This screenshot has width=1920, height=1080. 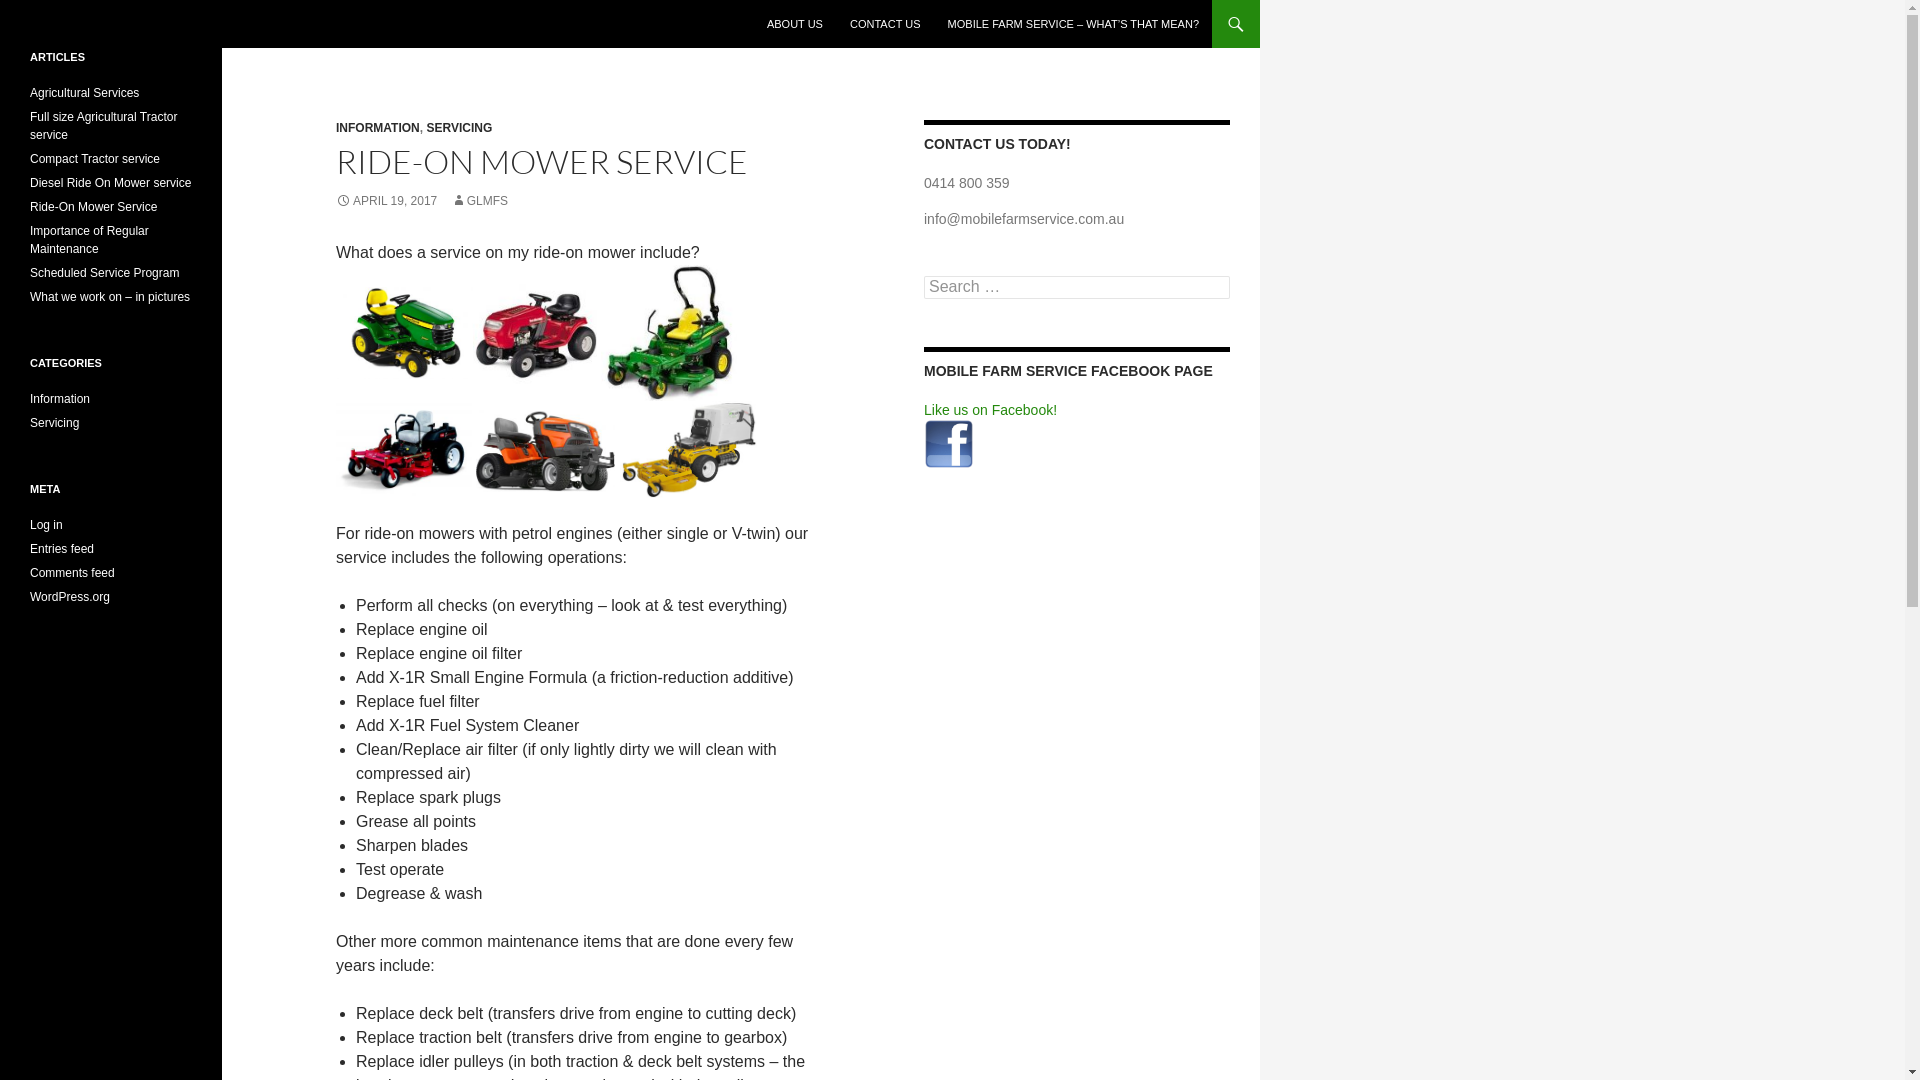 What do you see at coordinates (70, 597) in the screenshot?
I see `WordPress.org` at bounding box center [70, 597].